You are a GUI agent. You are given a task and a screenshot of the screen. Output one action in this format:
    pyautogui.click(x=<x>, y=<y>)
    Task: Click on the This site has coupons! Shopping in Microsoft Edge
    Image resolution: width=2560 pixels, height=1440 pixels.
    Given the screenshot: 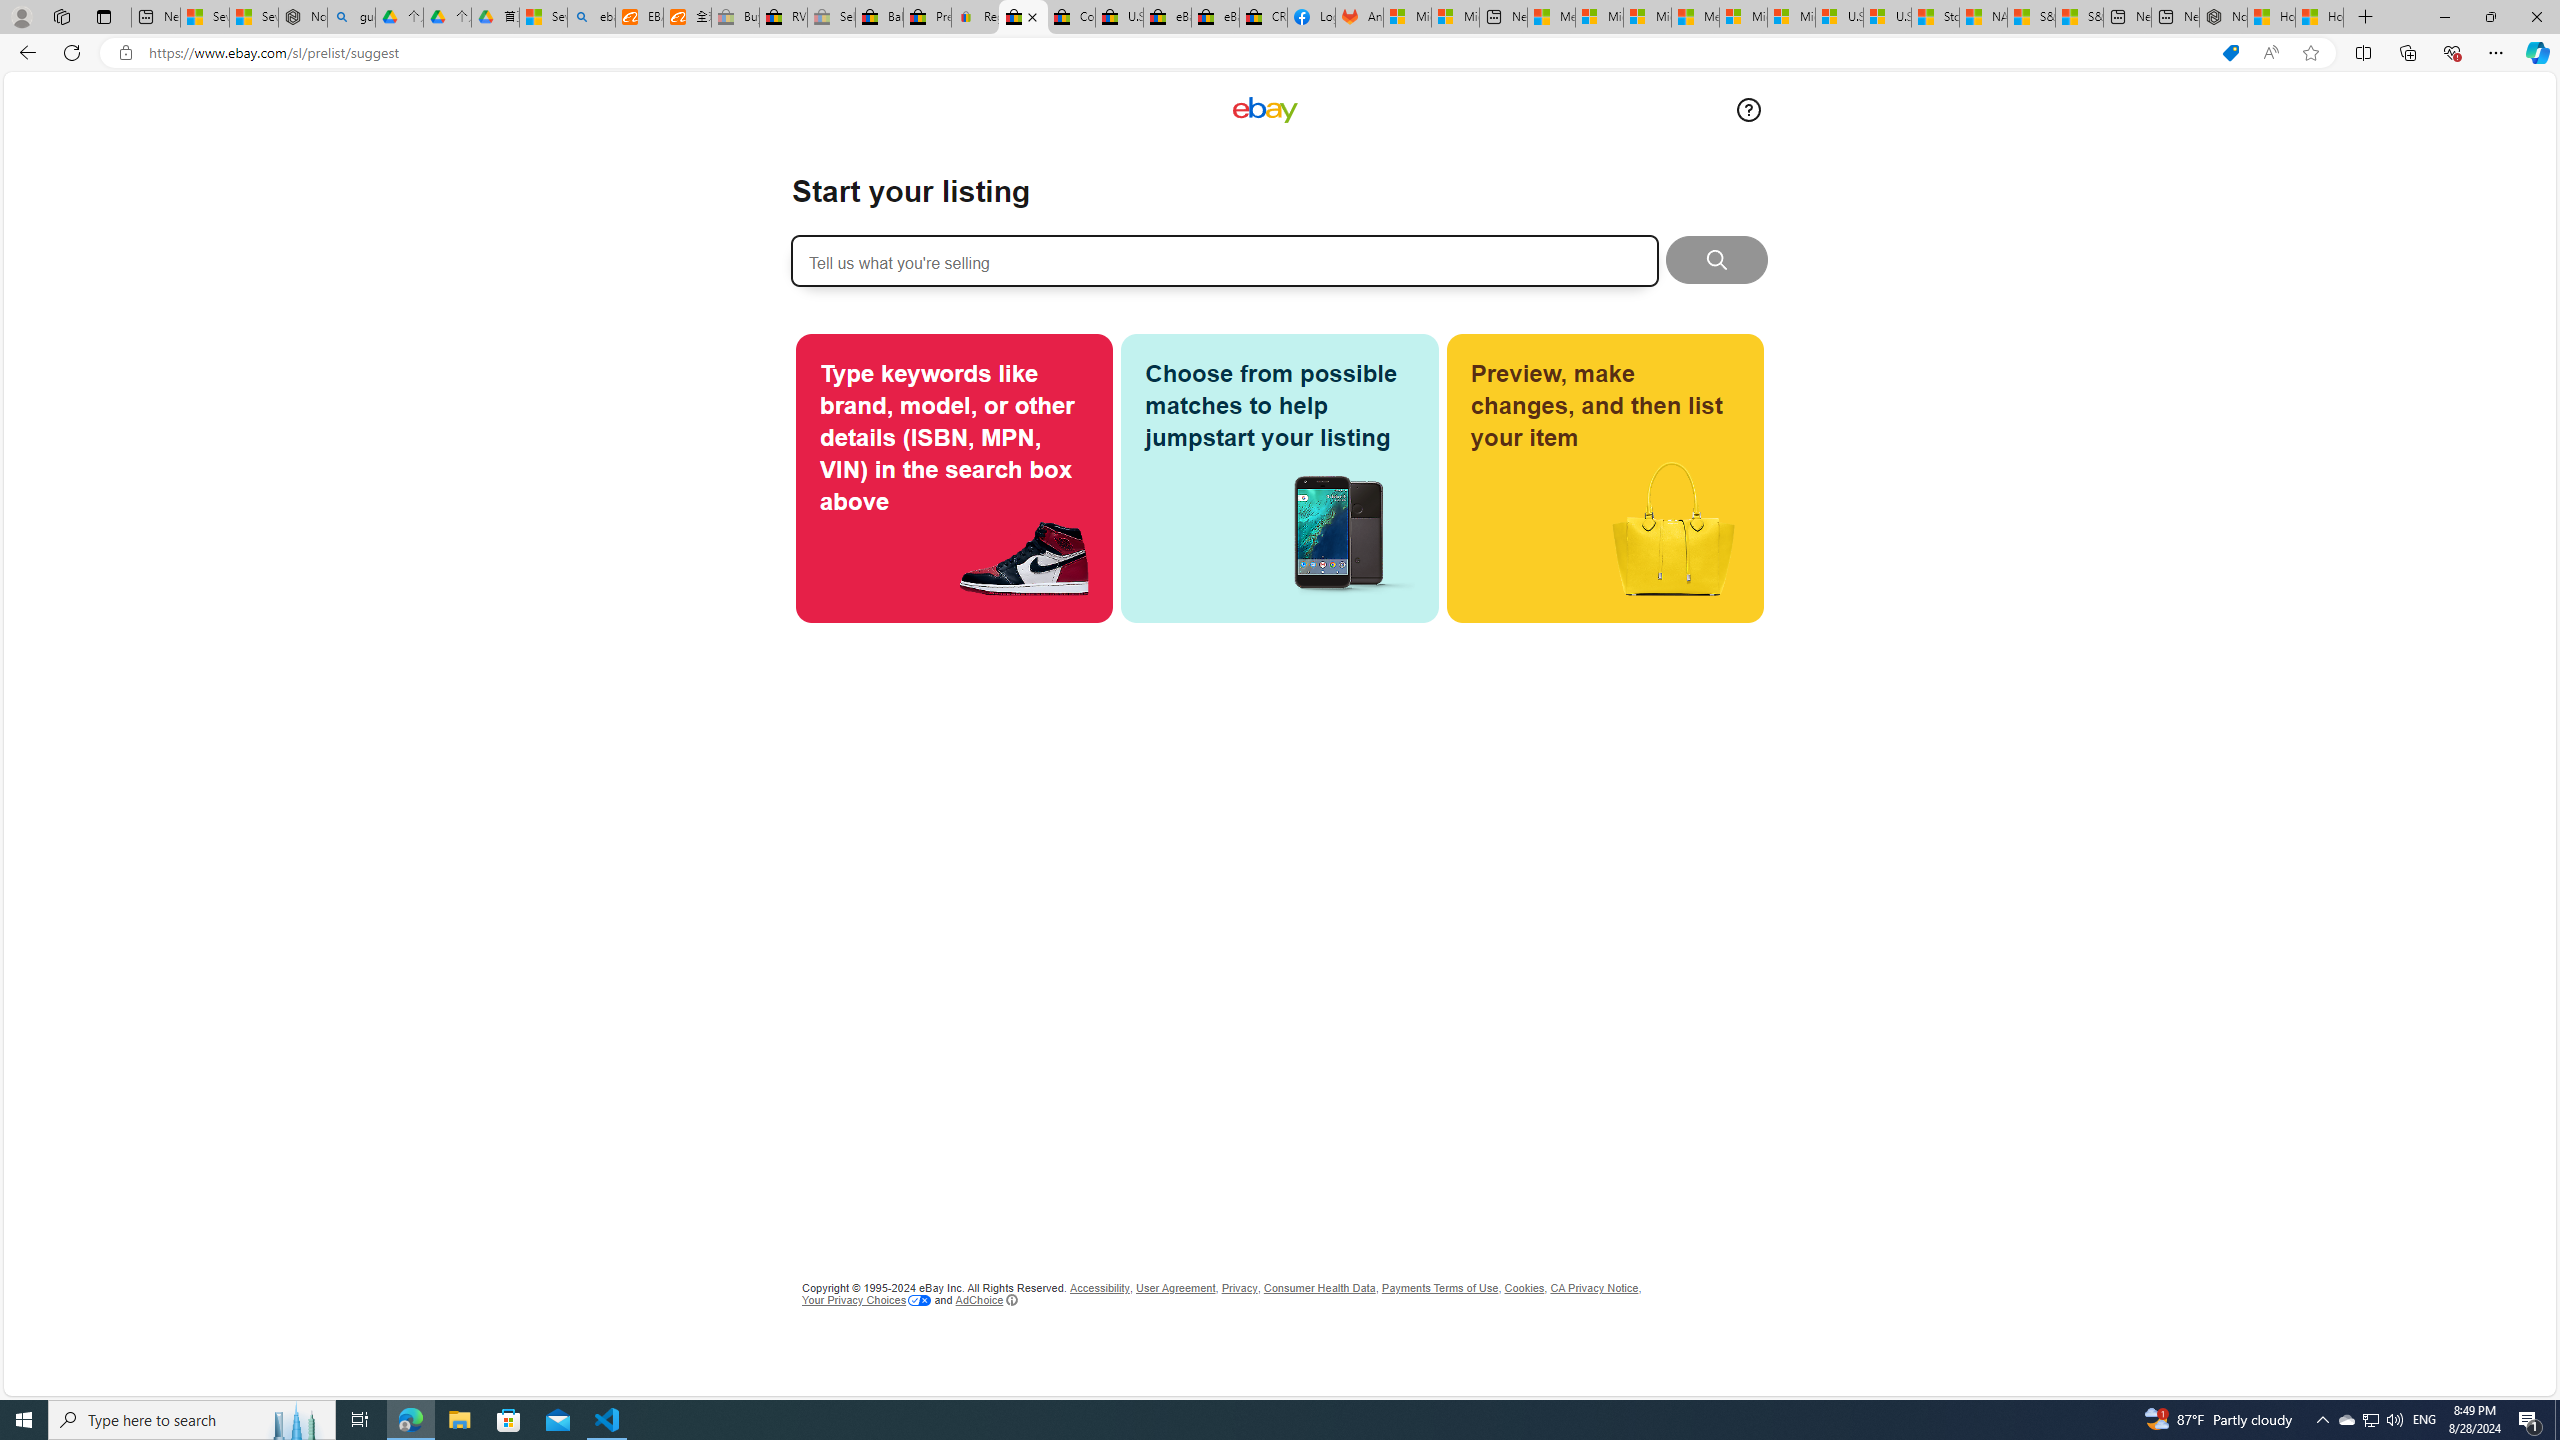 What is the action you would take?
    pyautogui.click(x=2230, y=53)
    